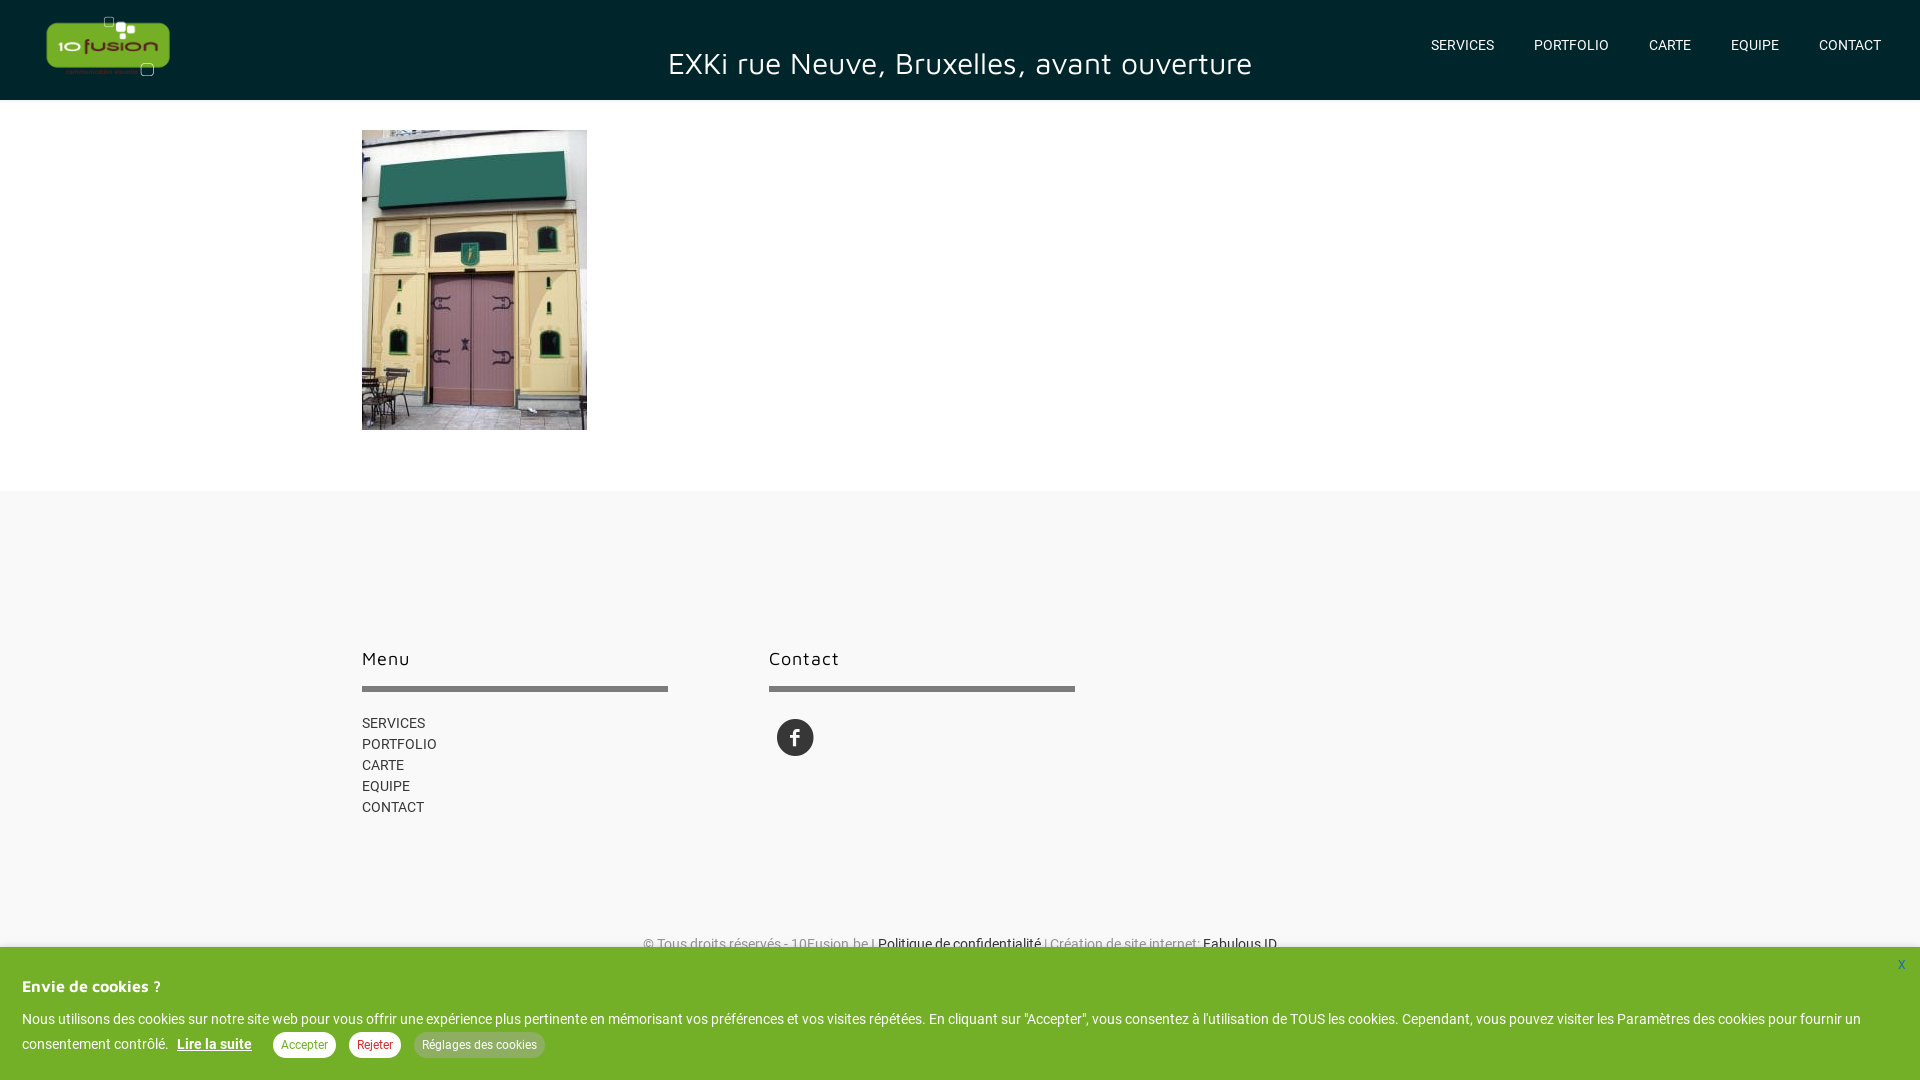 The height and width of the screenshot is (1080, 1920). What do you see at coordinates (515, 689) in the screenshot?
I see `EXKi rue Neuve, Bruxelles, avant ouverture` at bounding box center [515, 689].